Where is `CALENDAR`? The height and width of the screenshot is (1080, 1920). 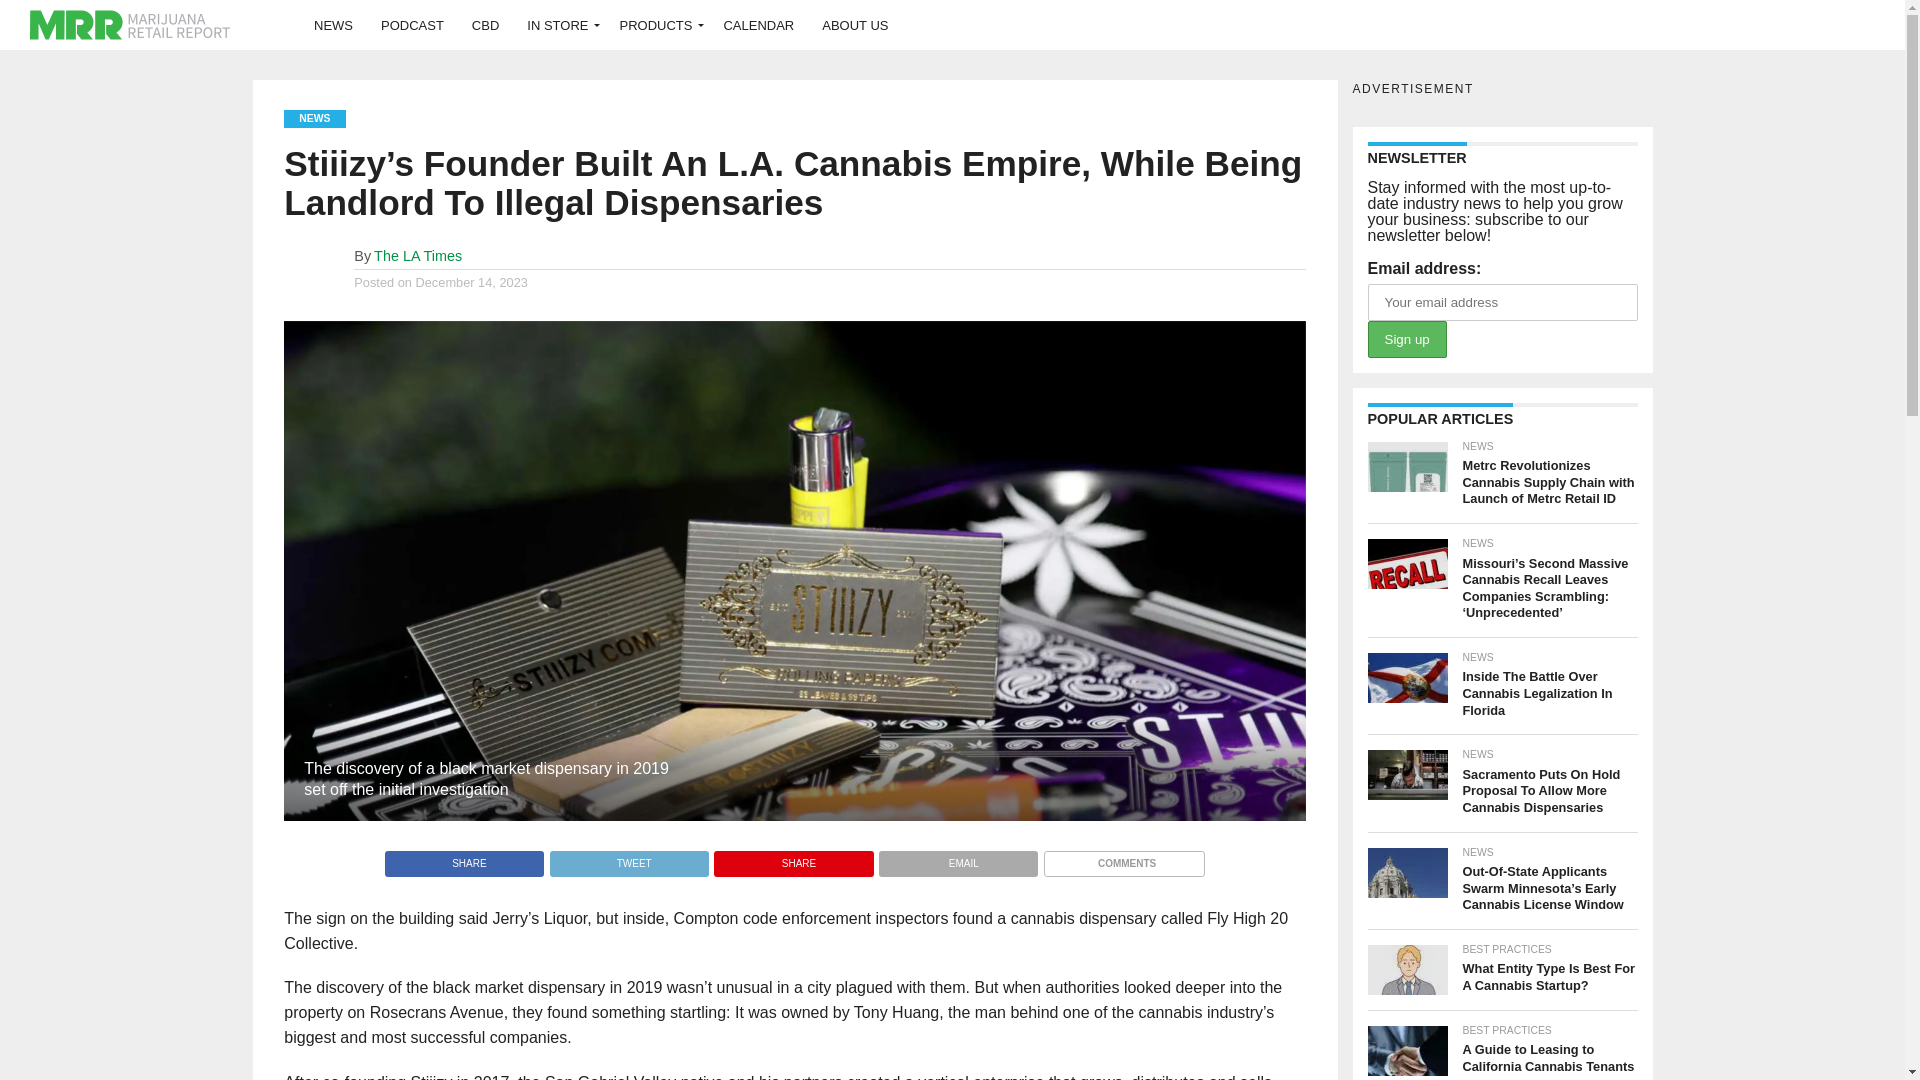 CALENDAR is located at coordinates (758, 24).